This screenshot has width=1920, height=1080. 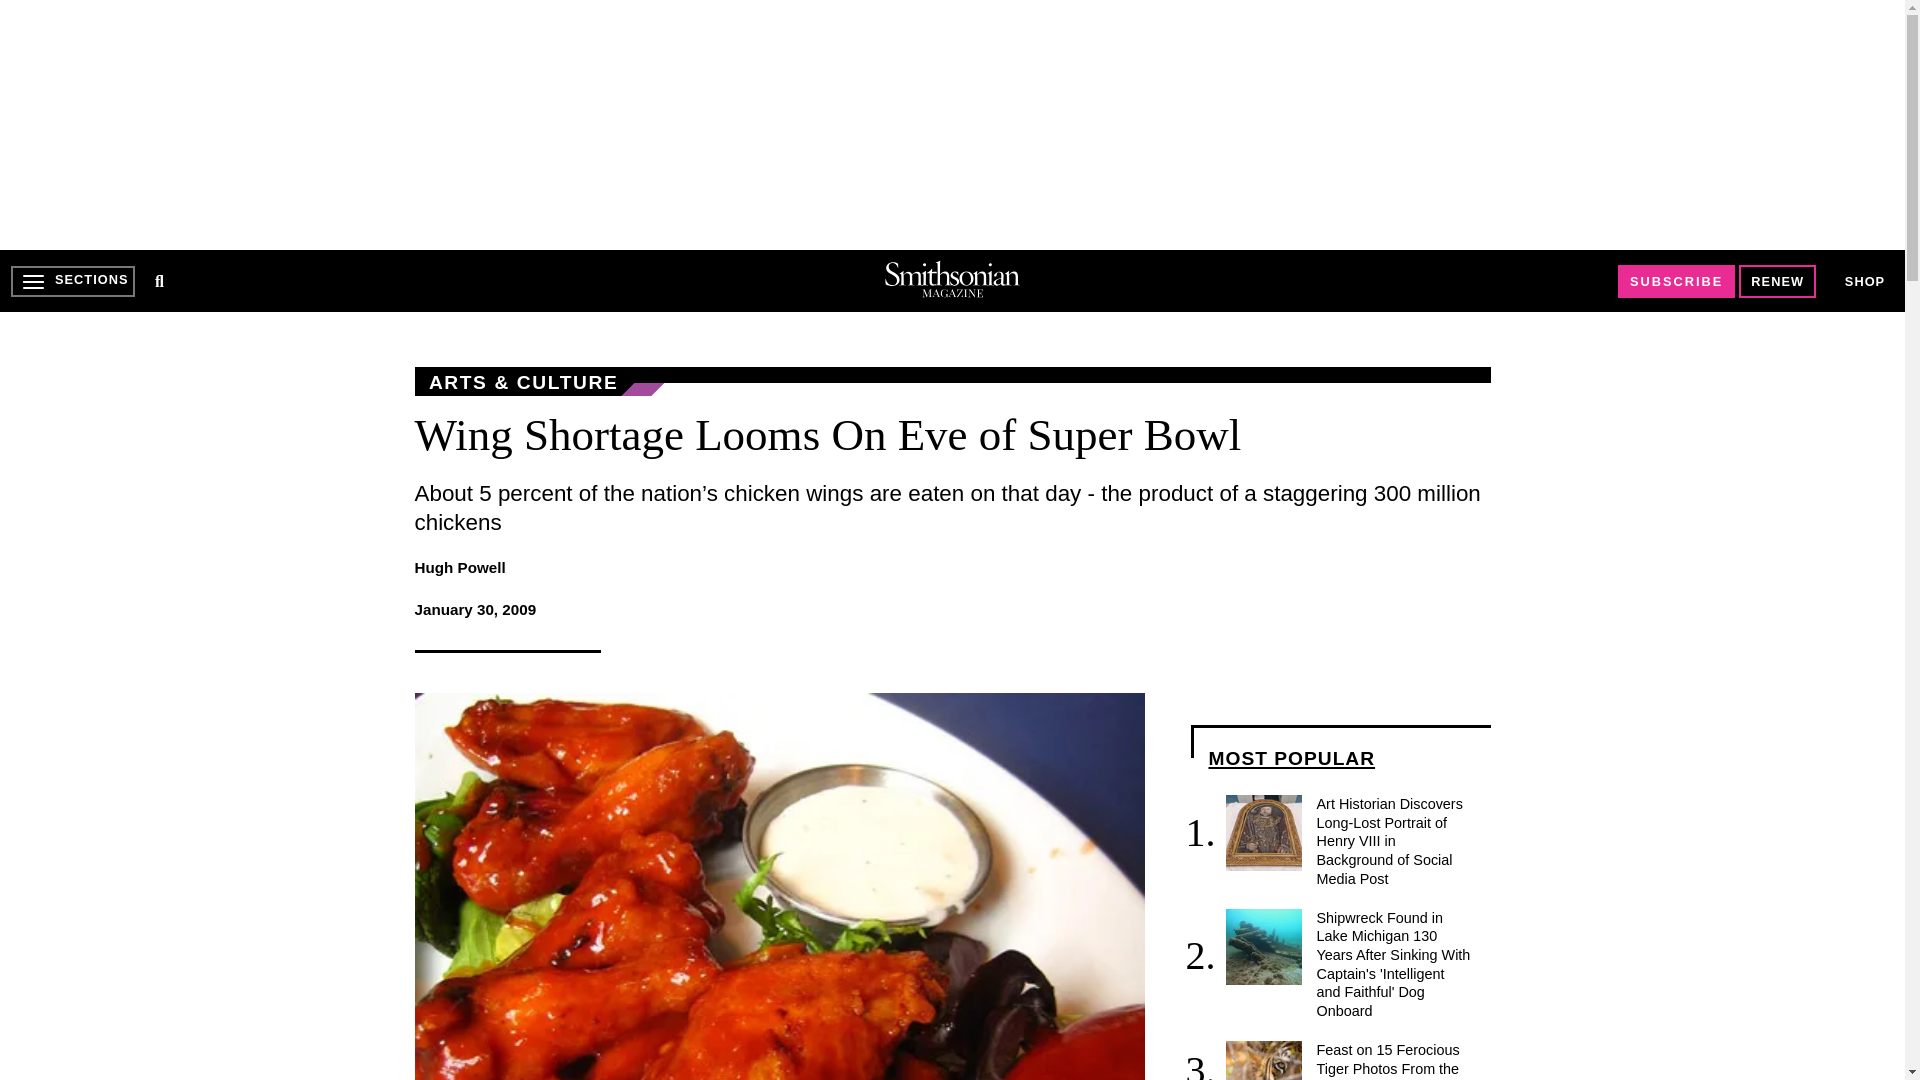 What do you see at coordinates (1865, 282) in the screenshot?
I see `SHOP` at bounding box center [1865, 282].